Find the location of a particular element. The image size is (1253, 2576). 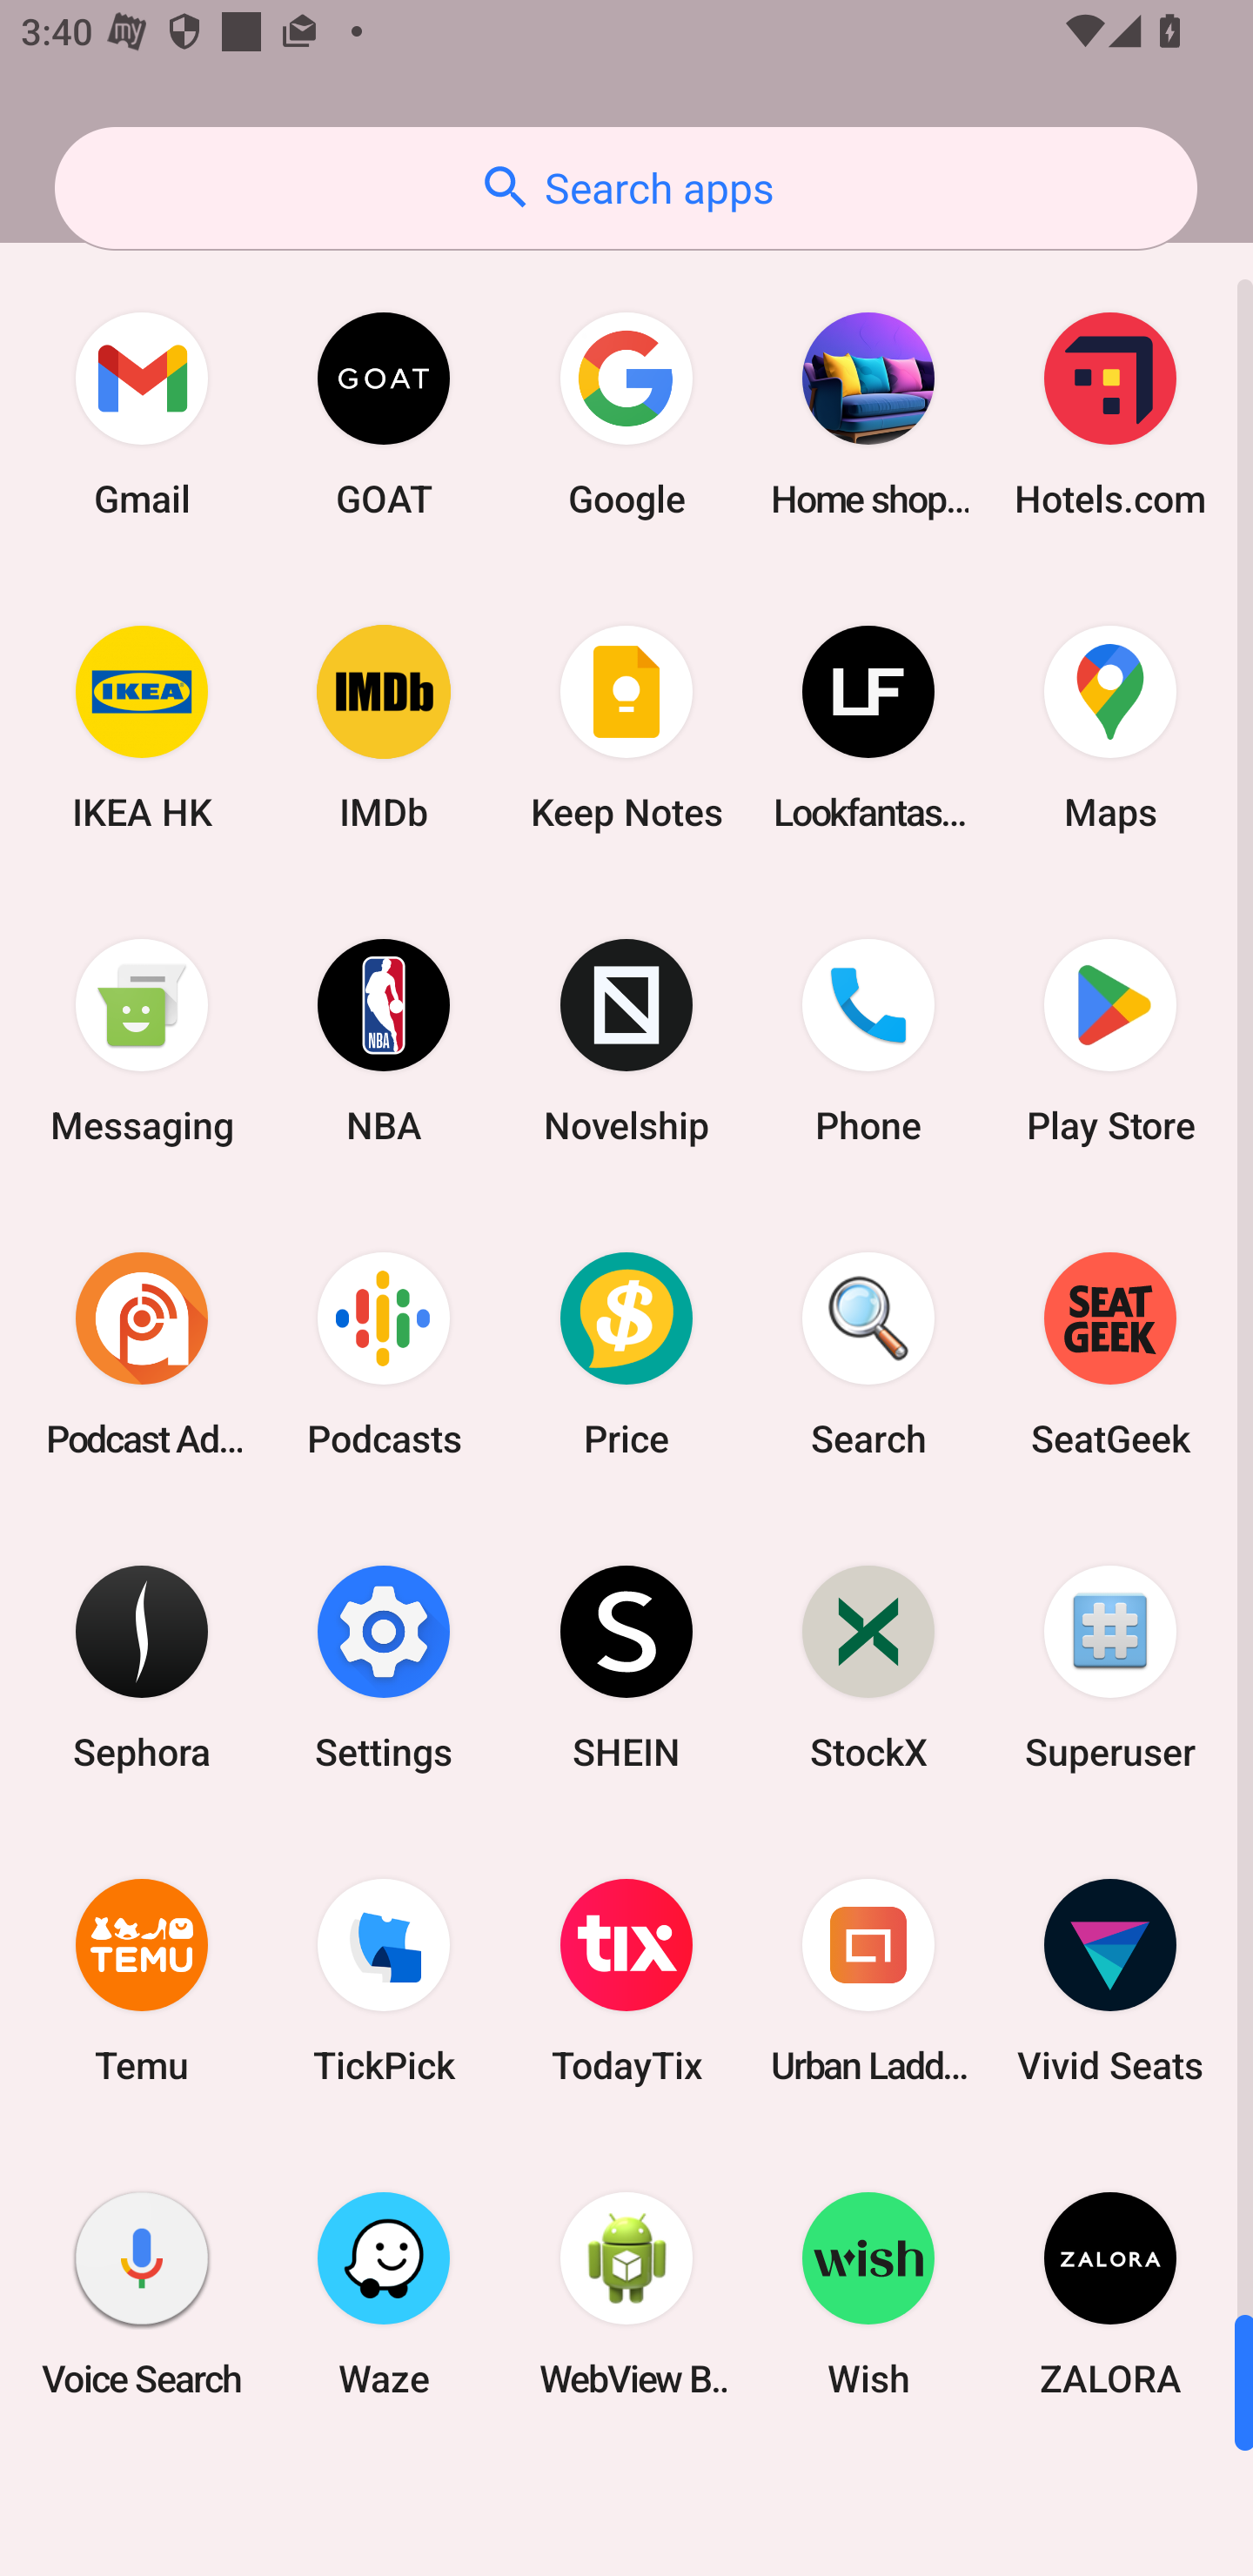

StockX is located at coordinates (868, 1666).